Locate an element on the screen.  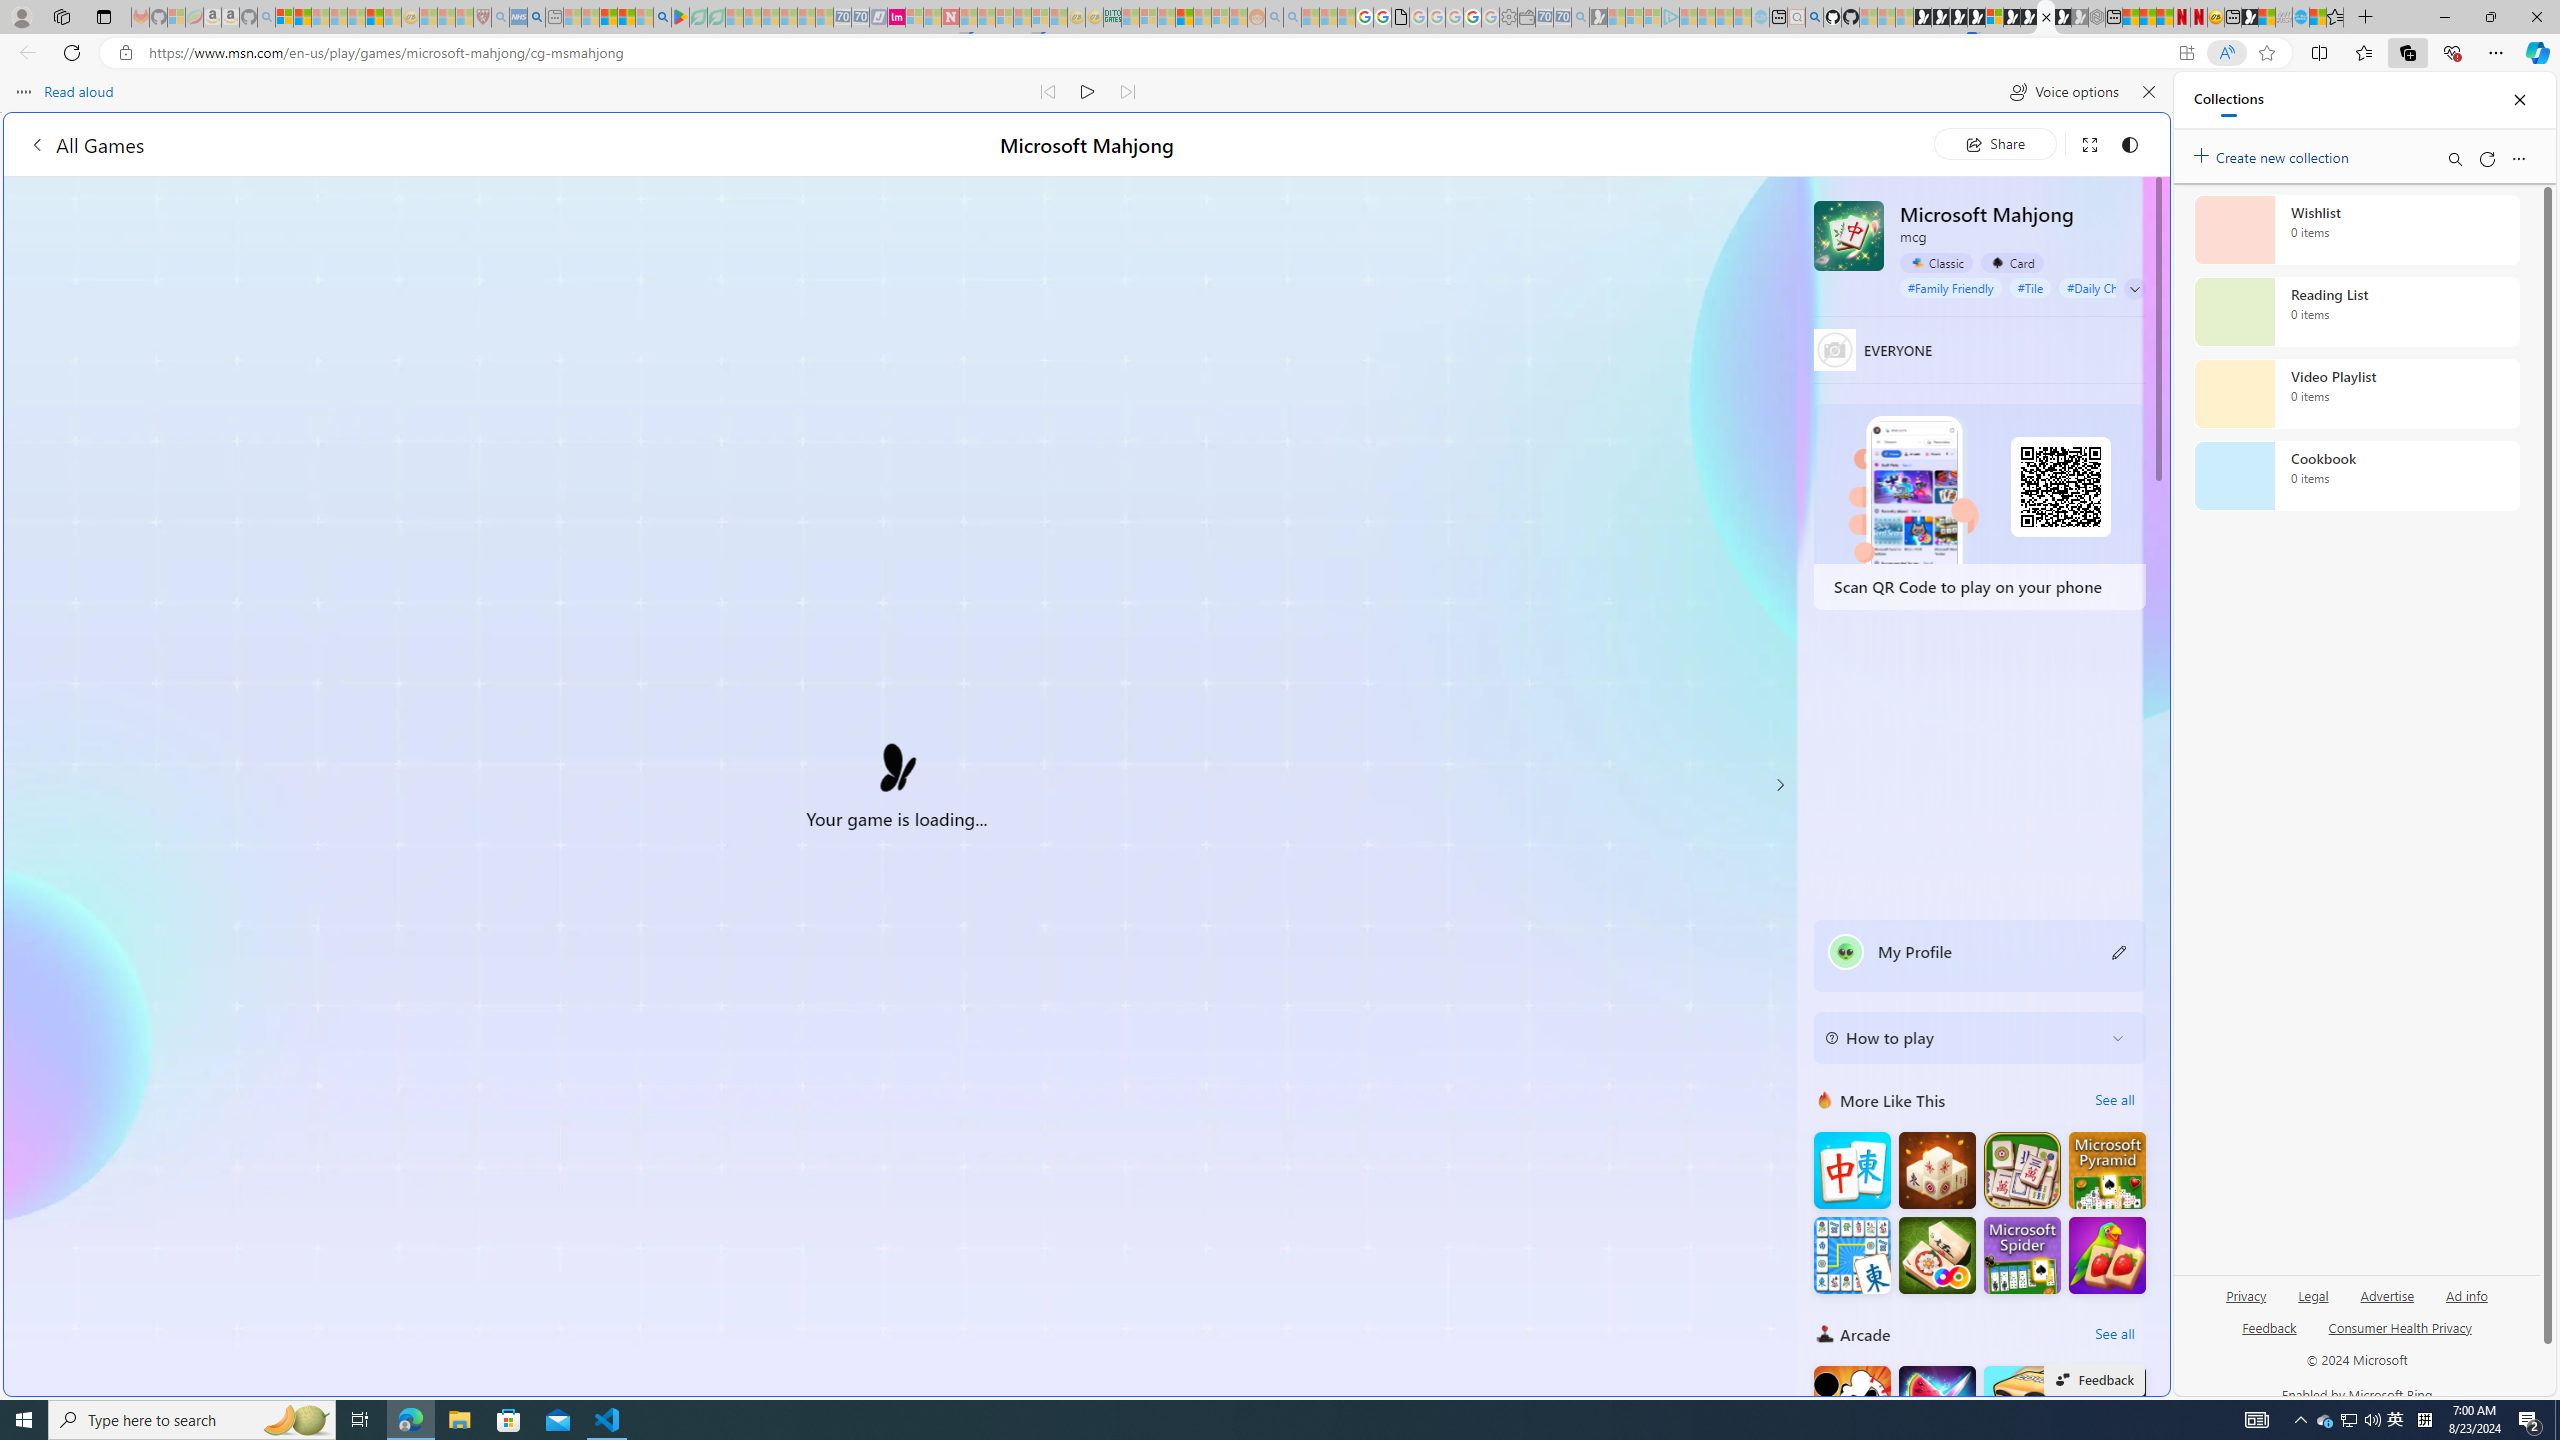
Advertise is located at coordinates (2388, 1304).